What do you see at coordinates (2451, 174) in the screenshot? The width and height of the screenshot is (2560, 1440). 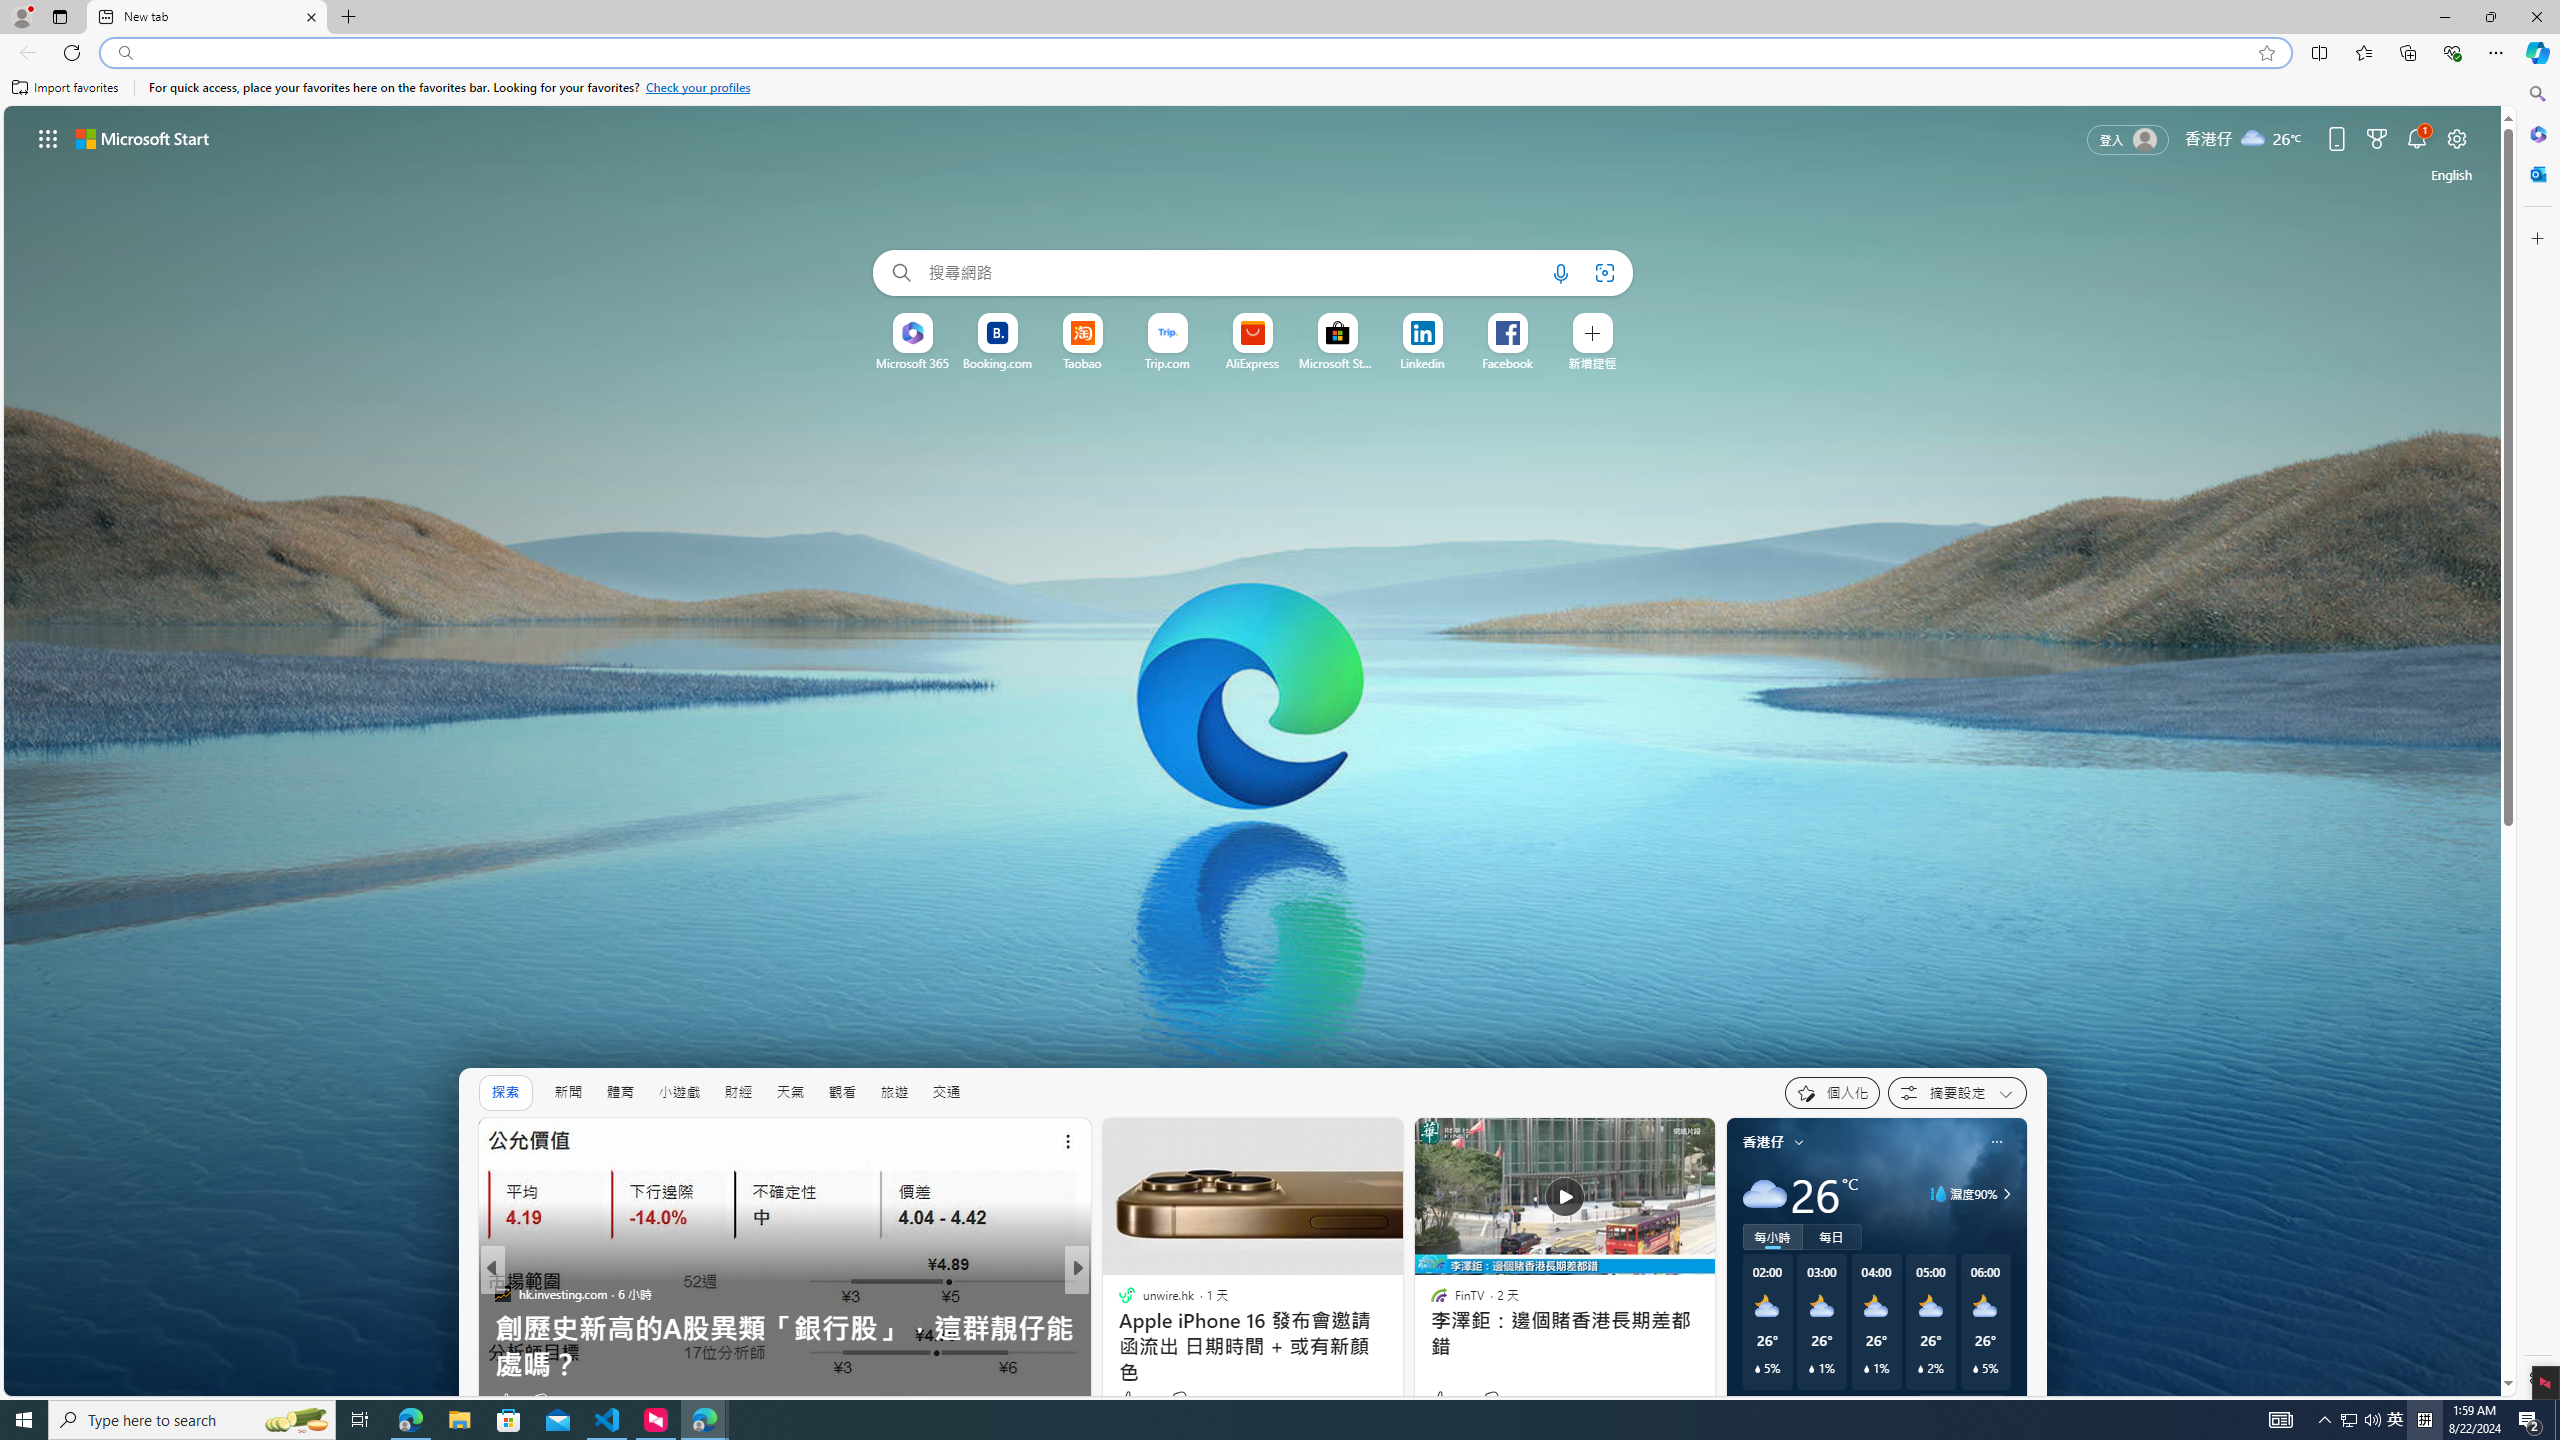 I see `United States (English)` at bounding box center [2451, 174].